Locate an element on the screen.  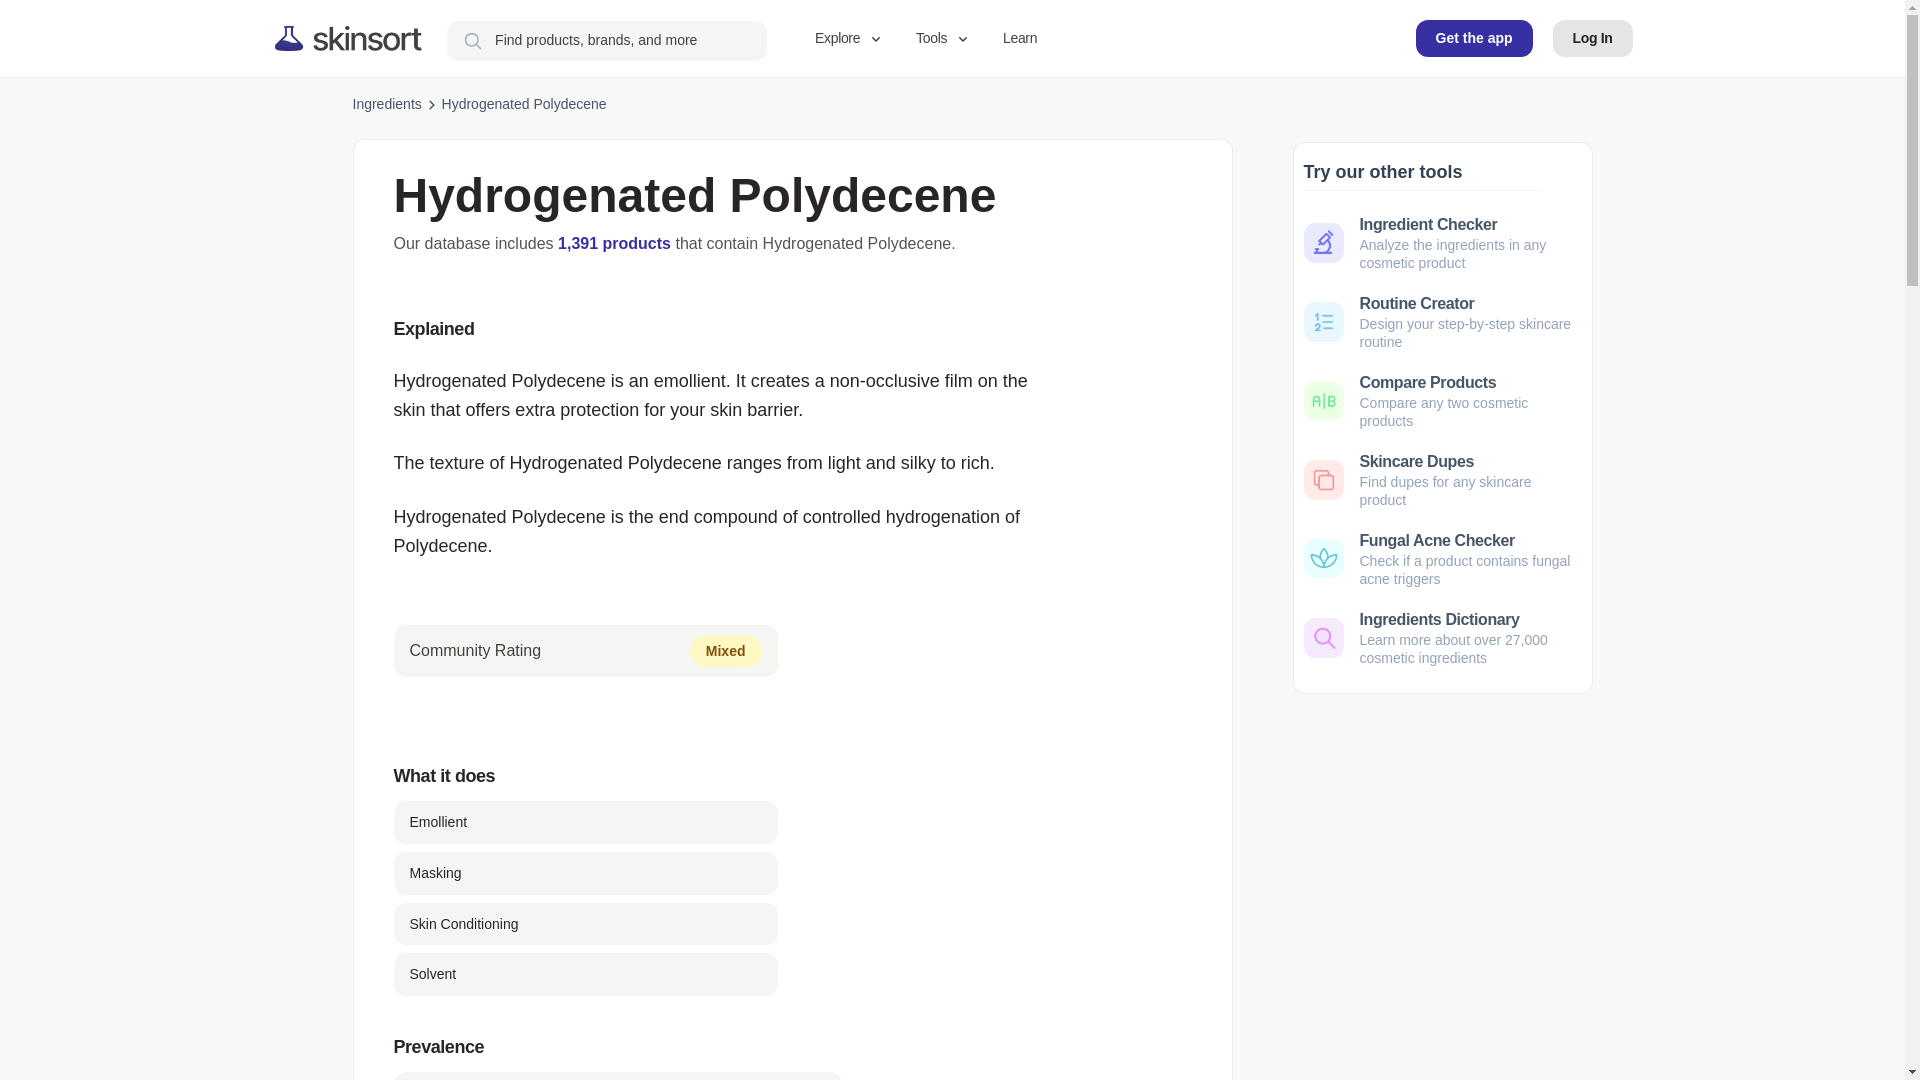
Learn is located at coordinates (1019, 38).